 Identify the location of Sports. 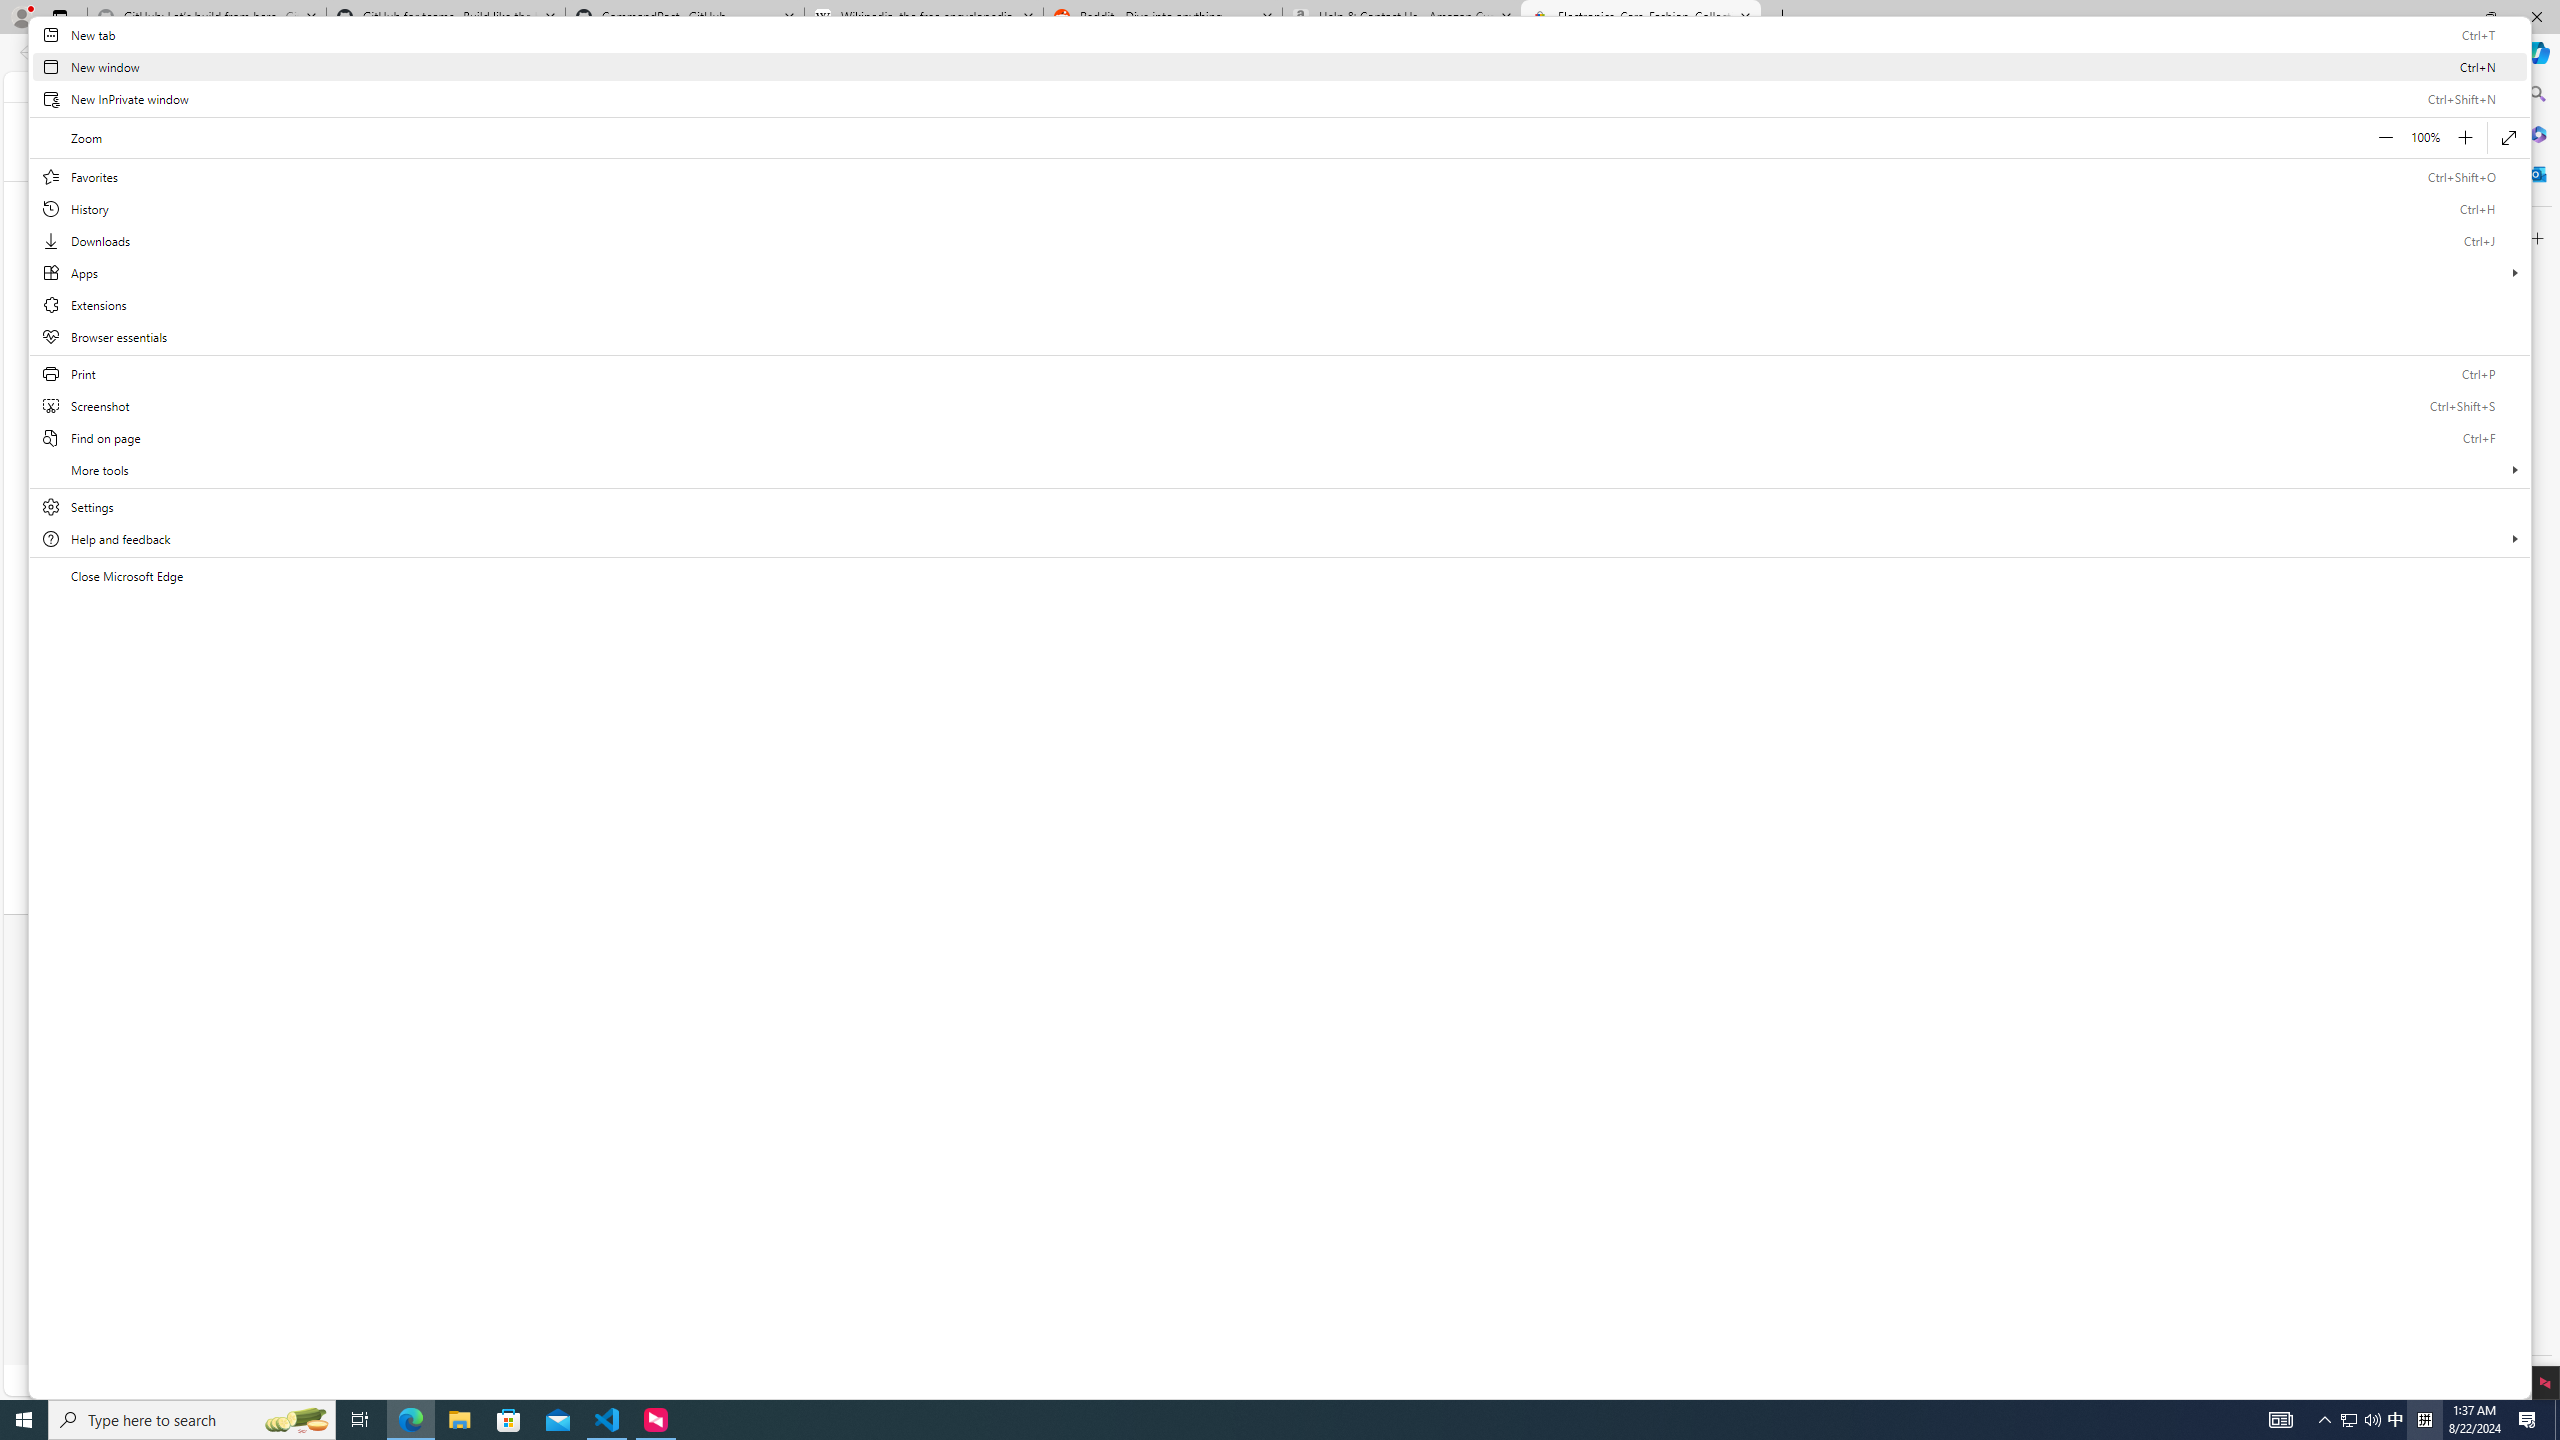
(1230, 199).